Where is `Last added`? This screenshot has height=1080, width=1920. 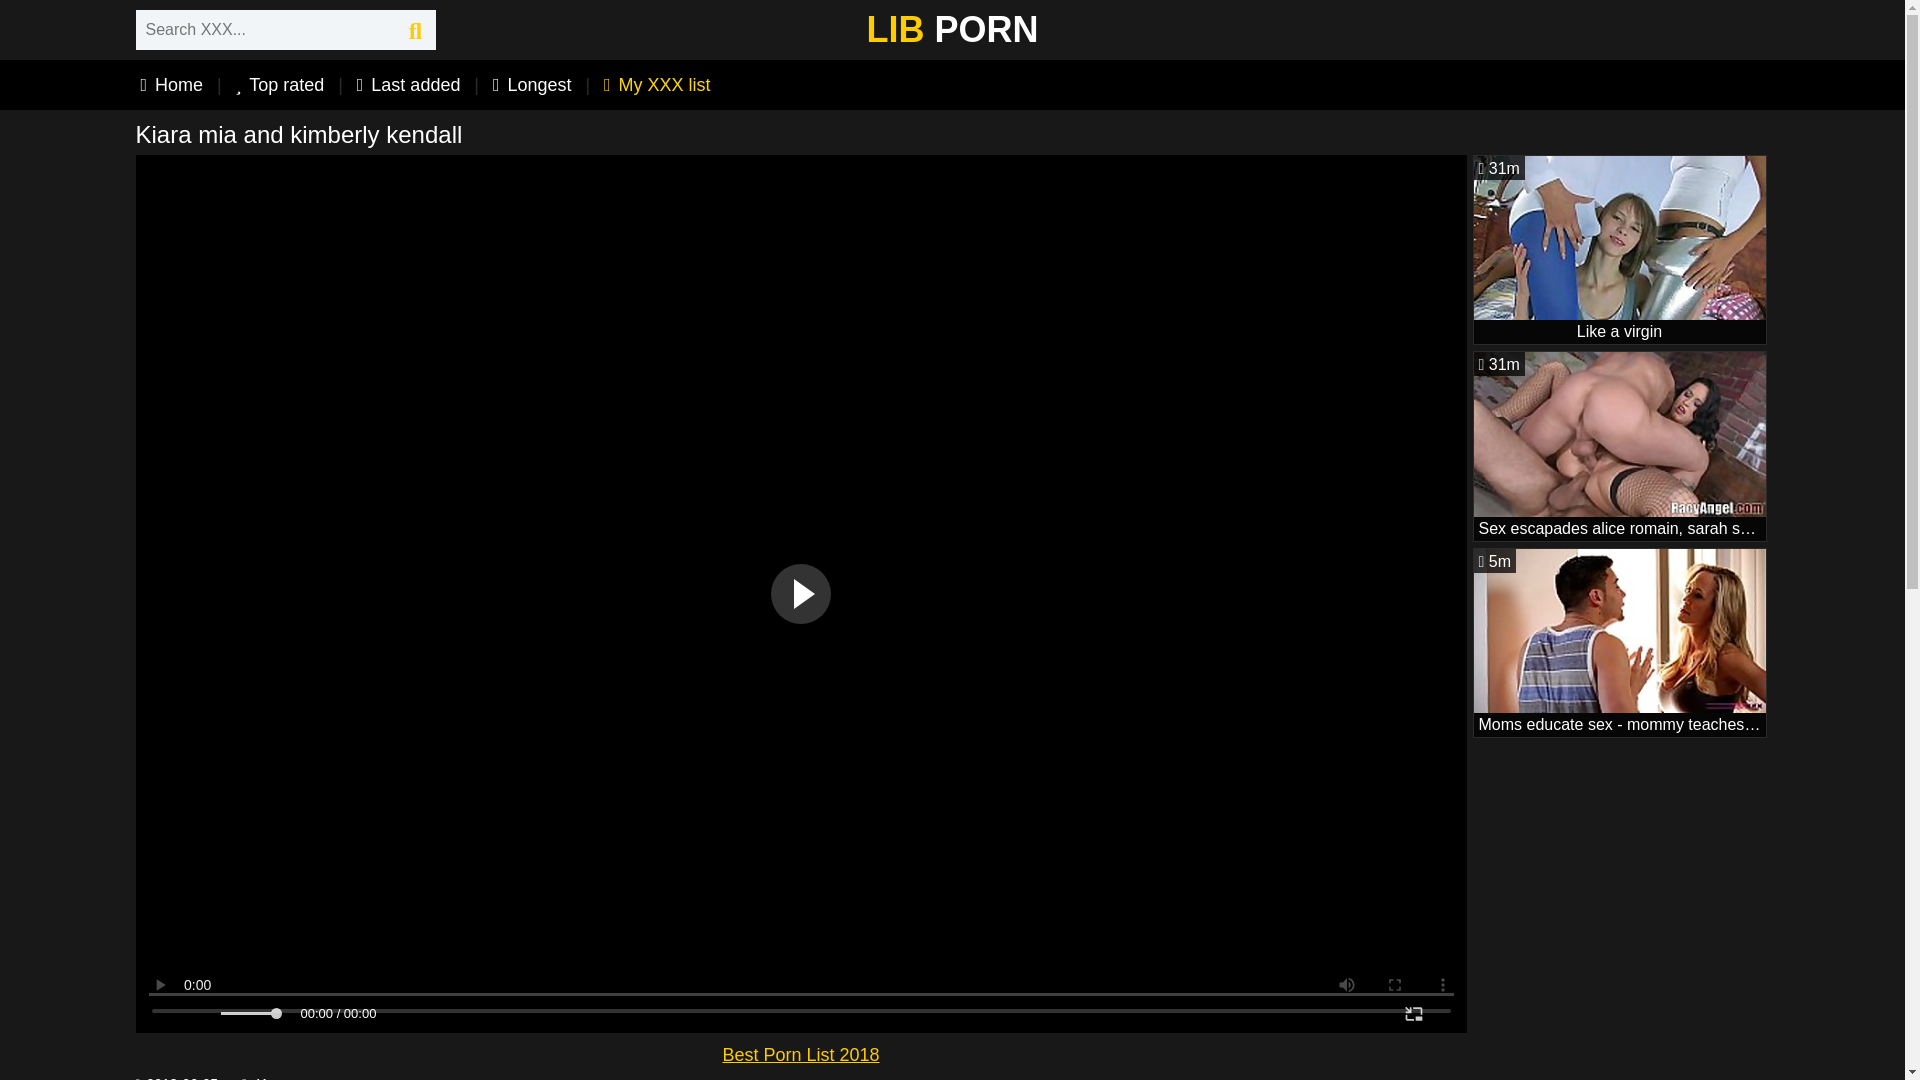 Last added is located at coordinates (280, 84).